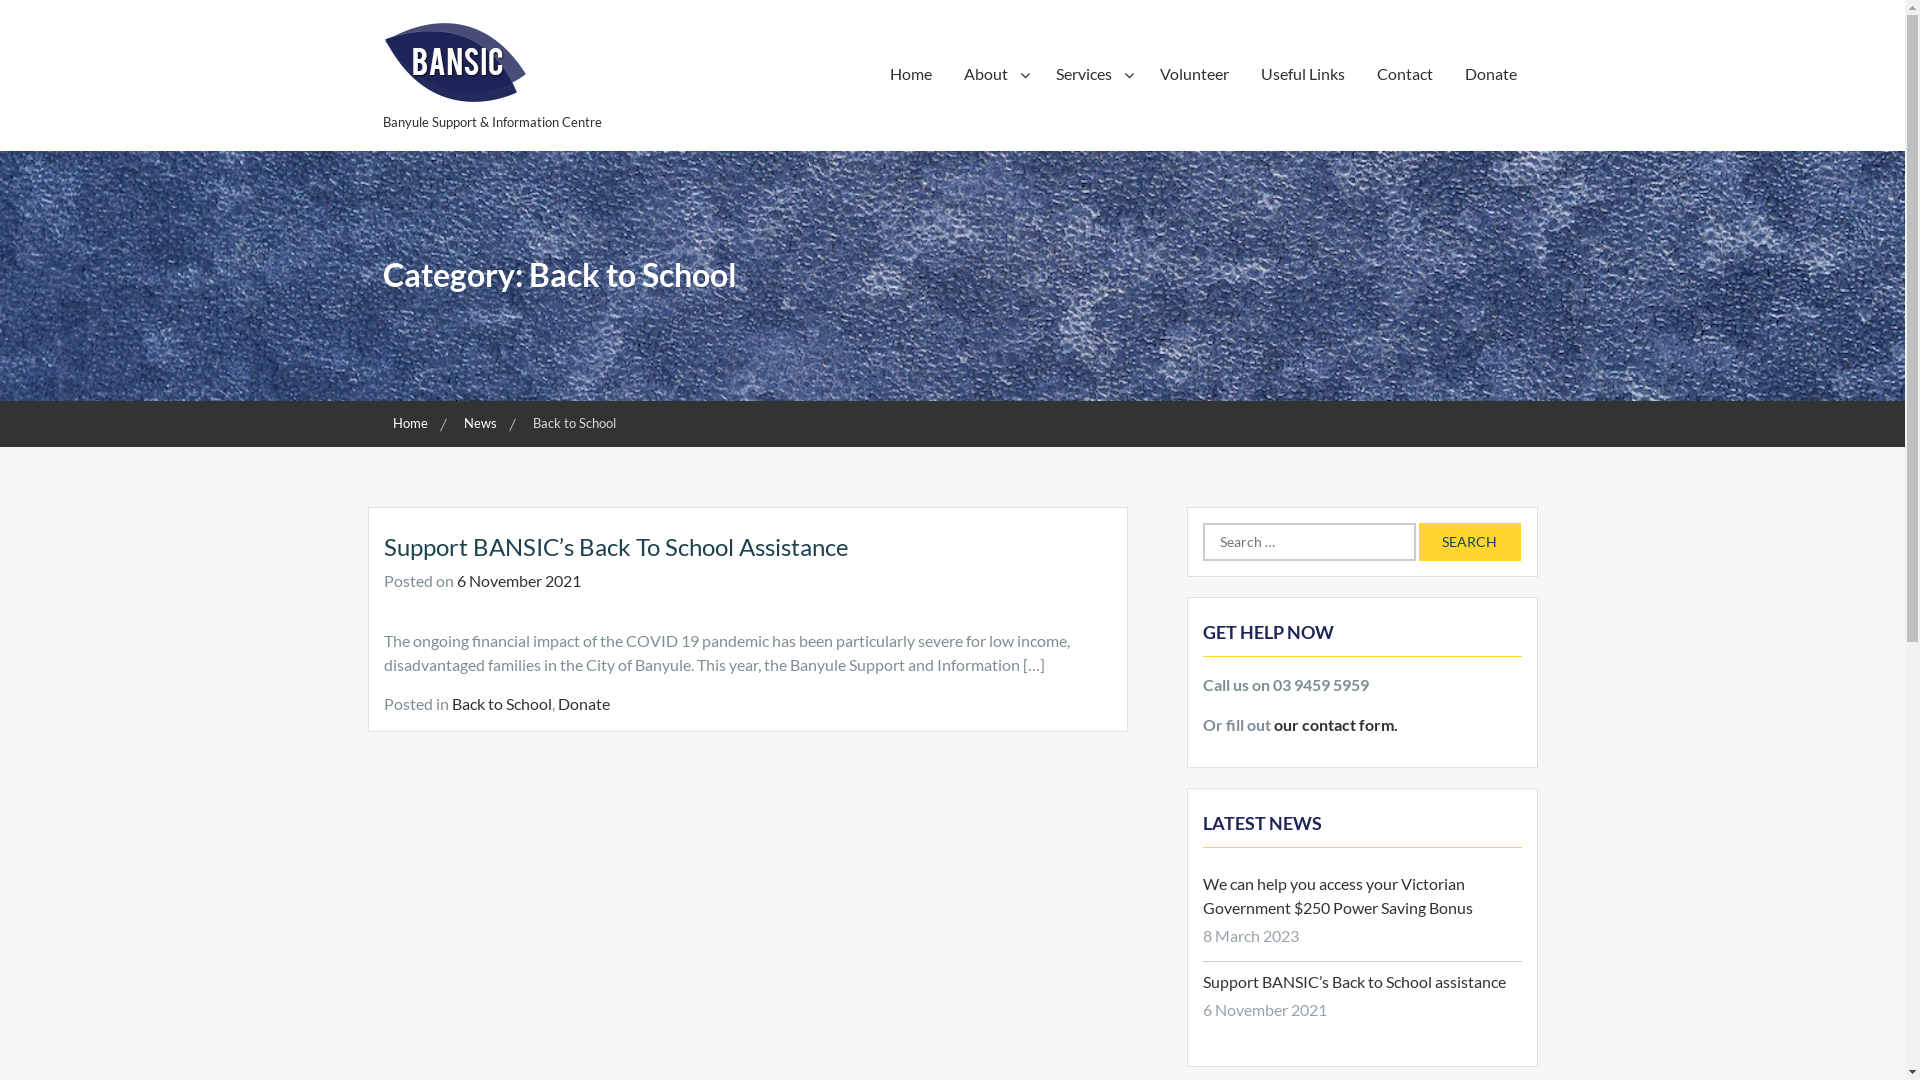  I want to click on Search, so click(1469, 542).